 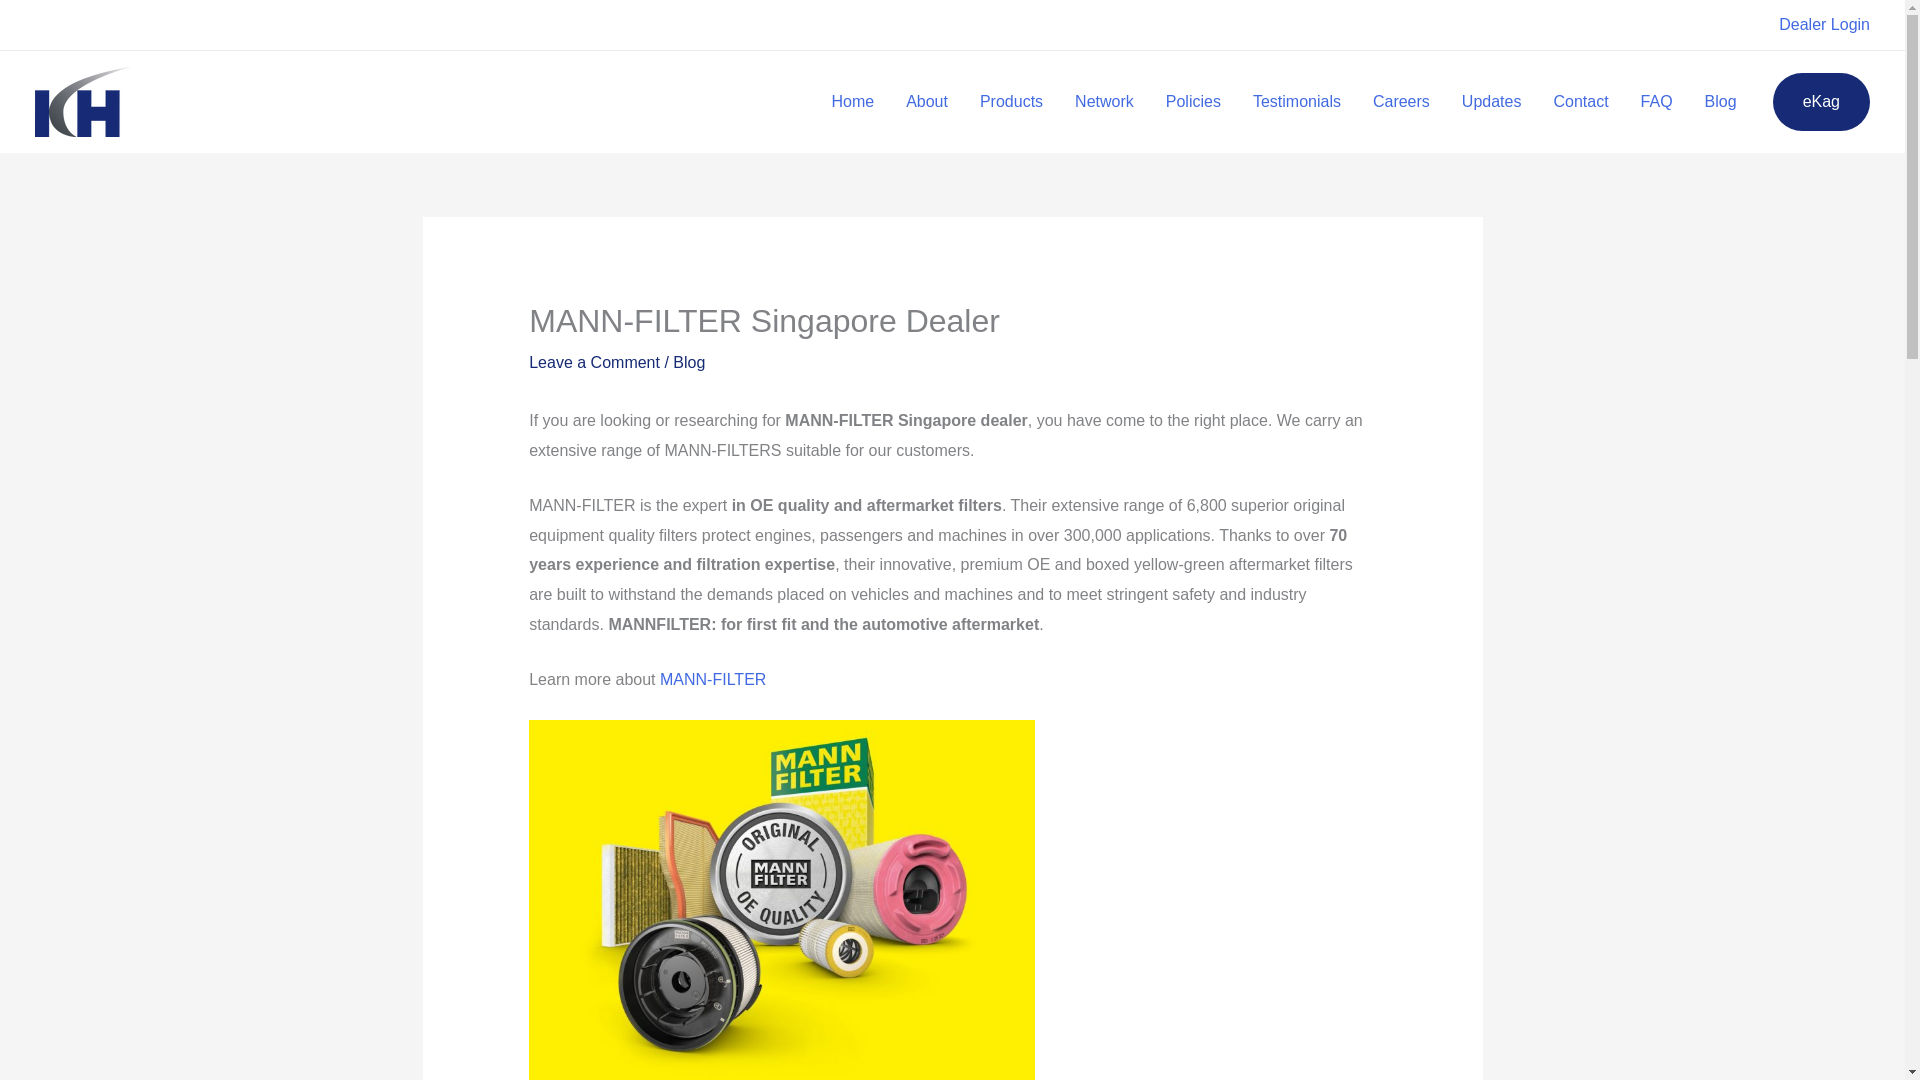 I want to click on MANN-FILTER, so click(x=713, y=678).